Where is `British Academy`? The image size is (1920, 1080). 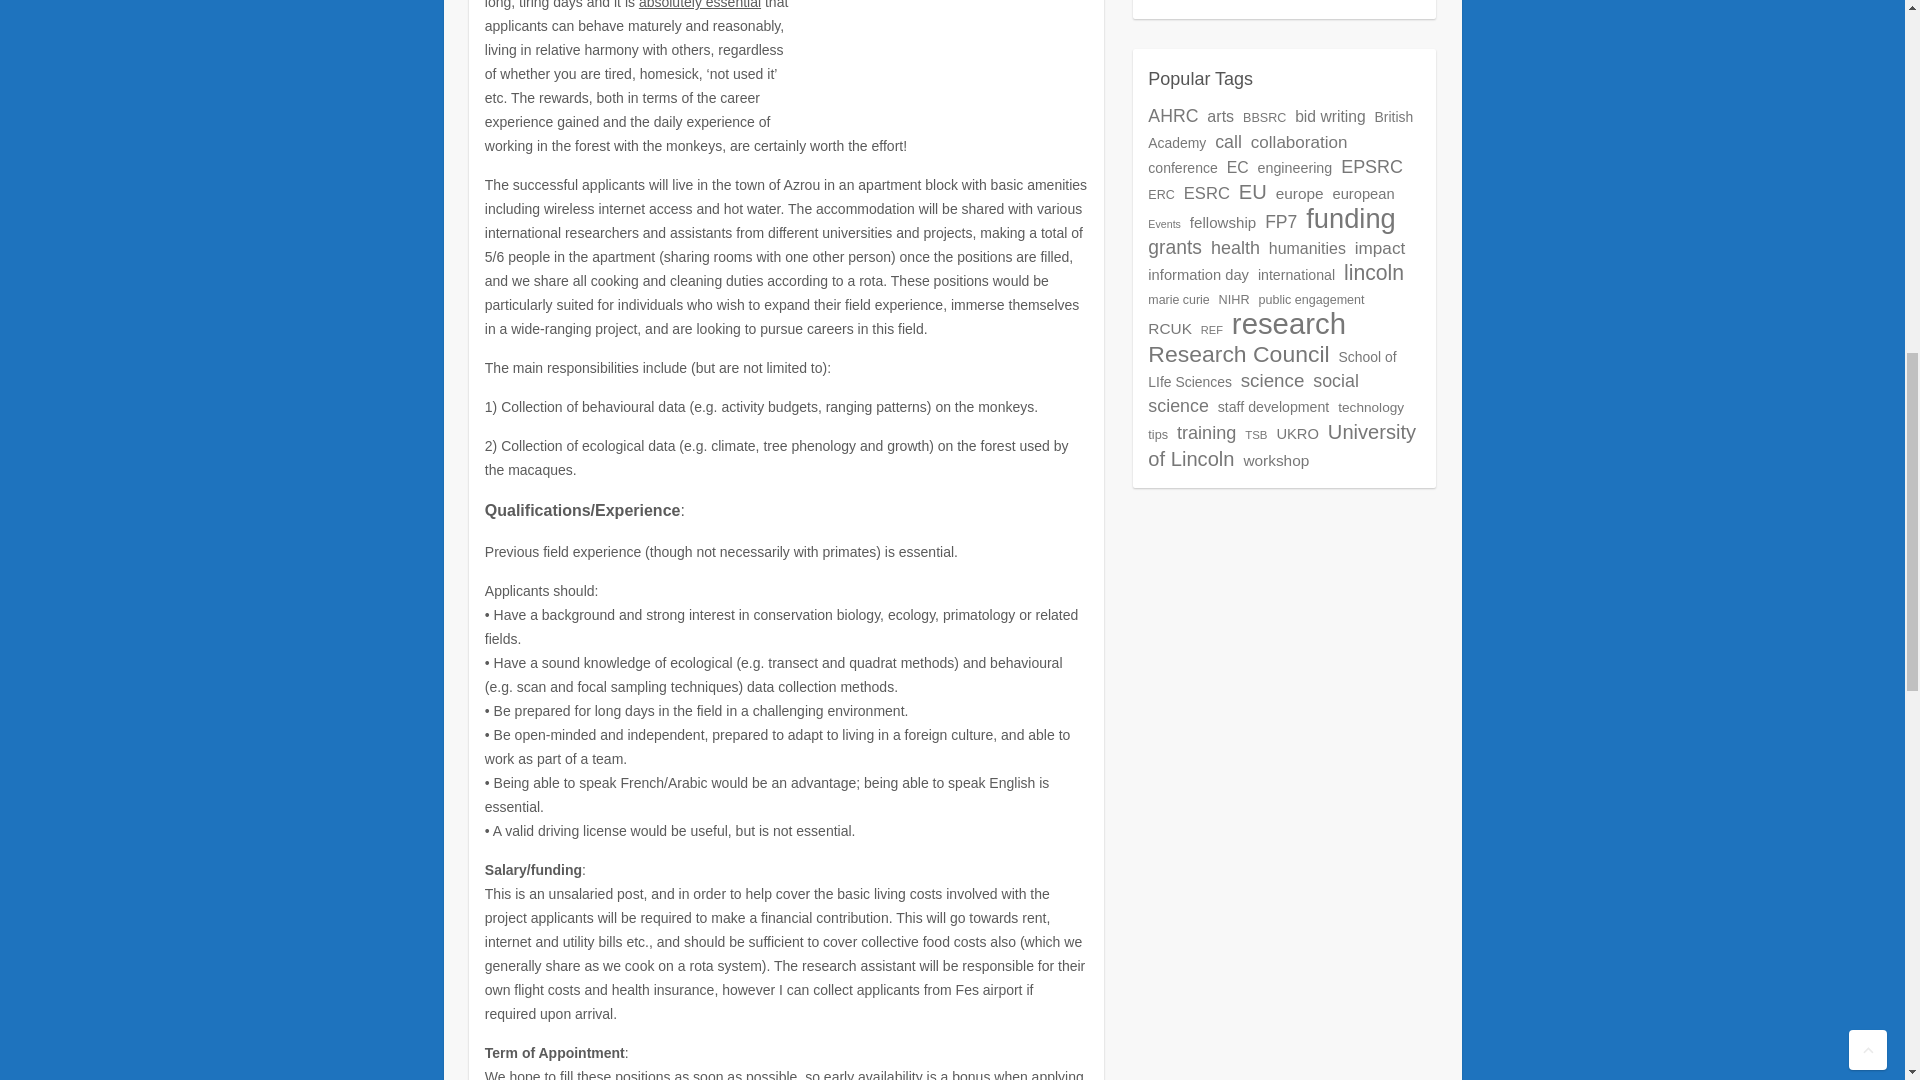
British Academy is located at coordinates (1280, 130).